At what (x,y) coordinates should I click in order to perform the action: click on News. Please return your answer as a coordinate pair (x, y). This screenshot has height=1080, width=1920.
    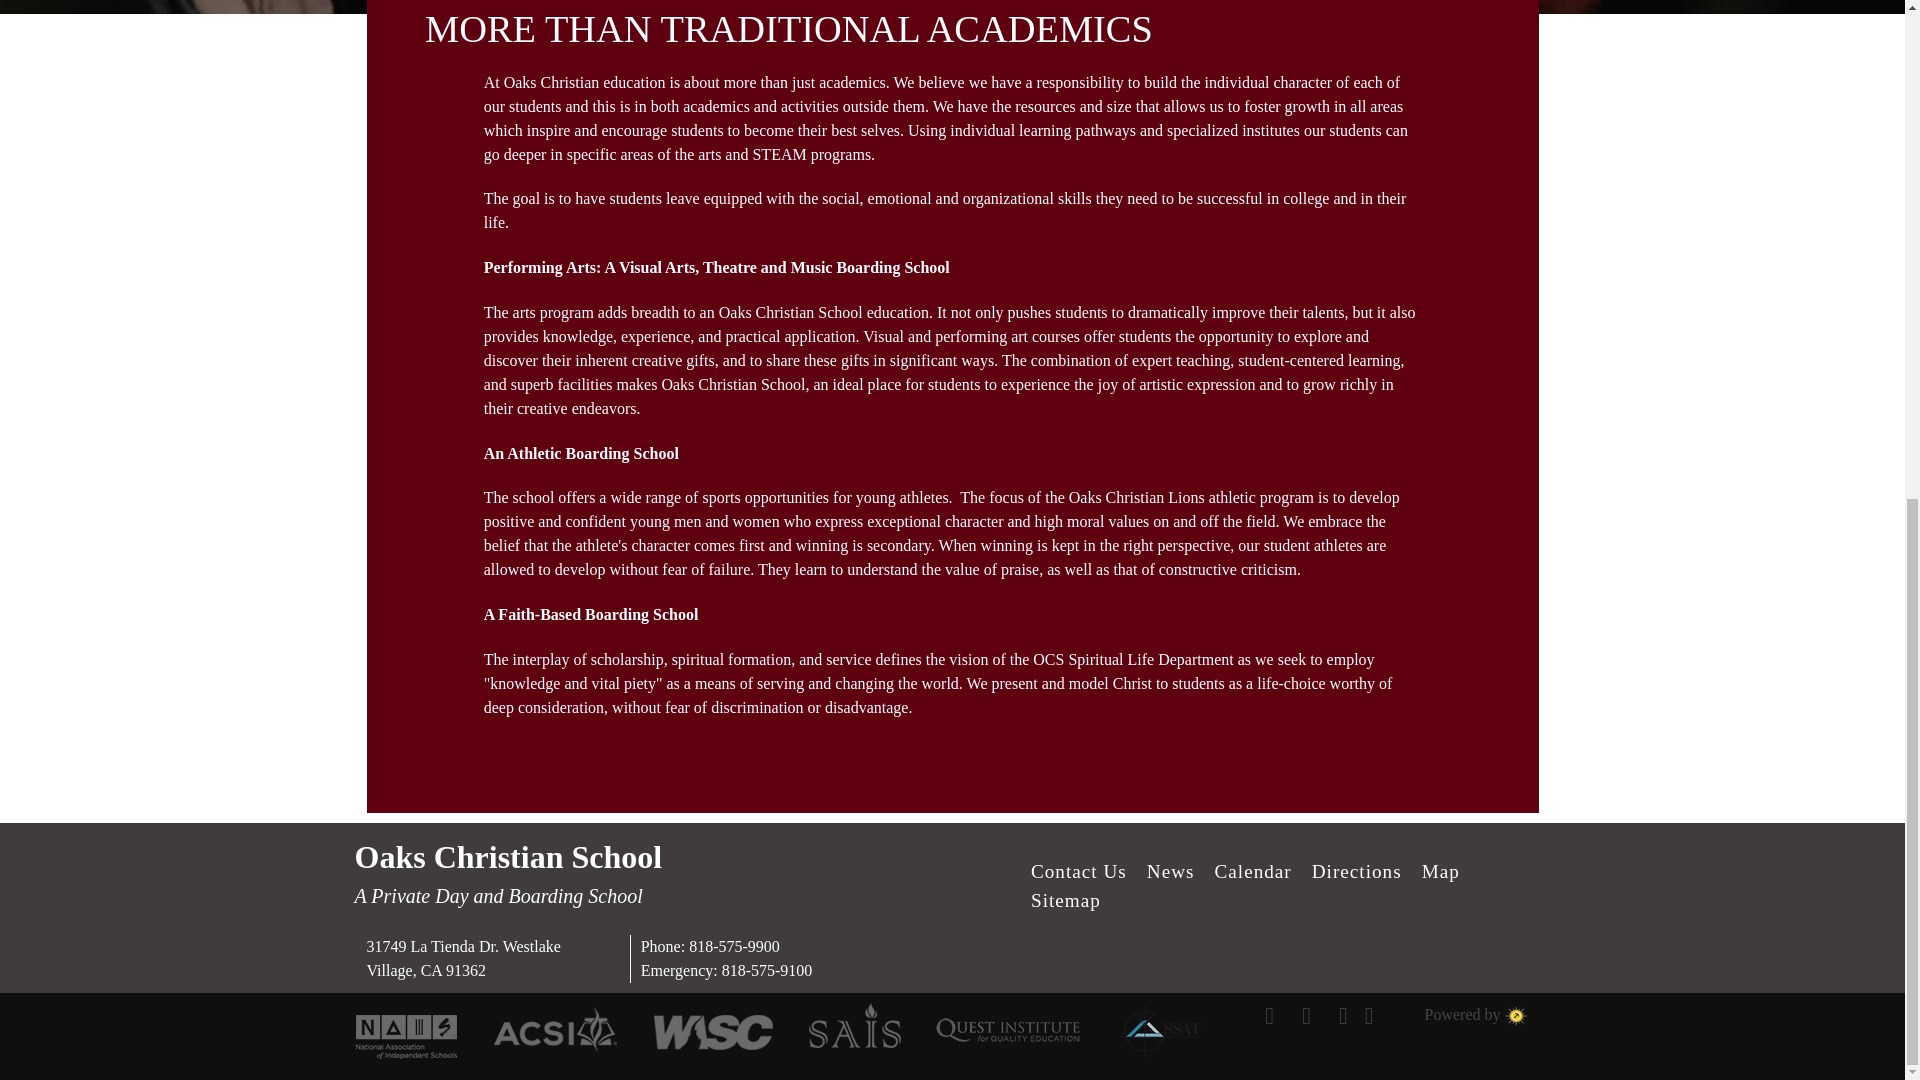
    Looking at the image, I should click on (1170, 871).